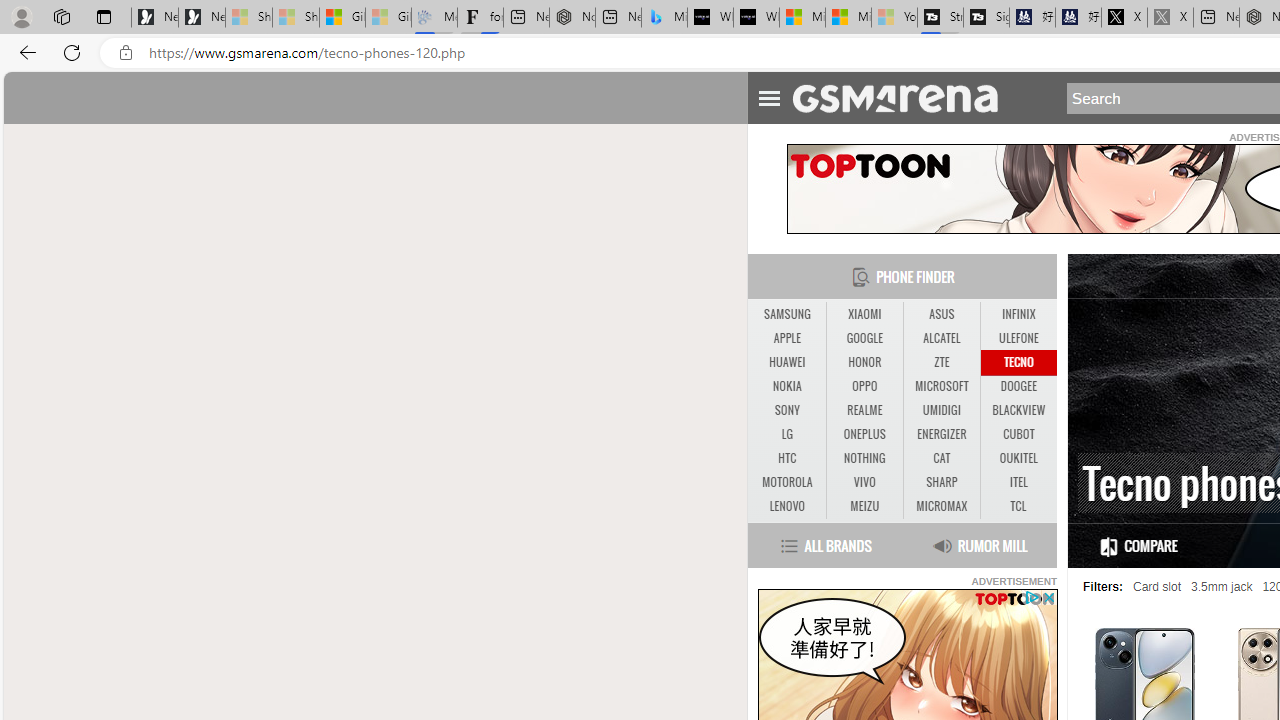 The height and width of the screenshot is (720, 1280). Describe the element at coordinates (786, 458) in the screenshot. I see `HTC` at that location.